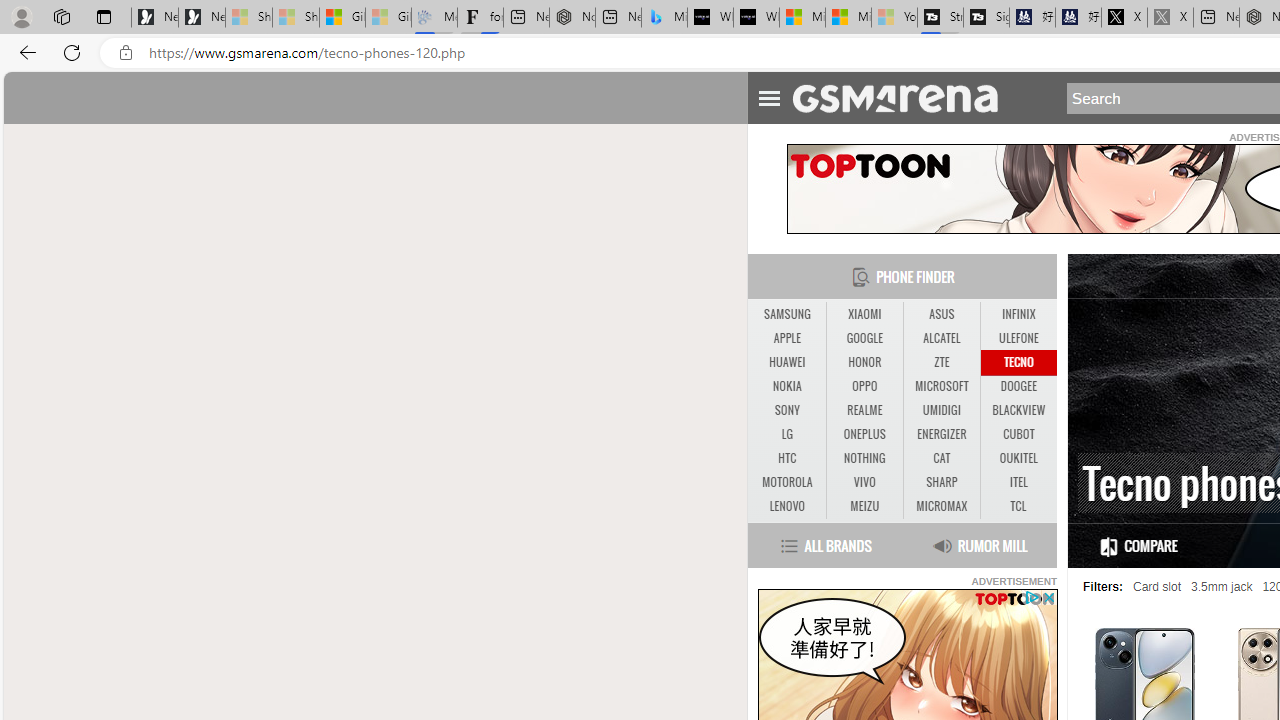 The height and width of the screenshot is (720, 1280). Describe the element at coordinates (786, 458) in the screenshot. I see `HTC` at that location.